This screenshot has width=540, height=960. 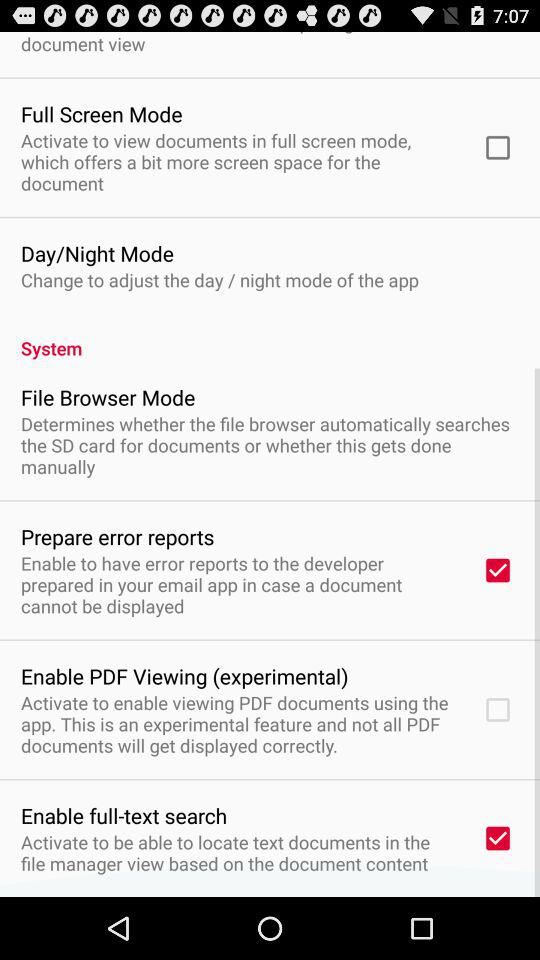 I want to click on click the item below day/night mode, so click(x=220, y=280).